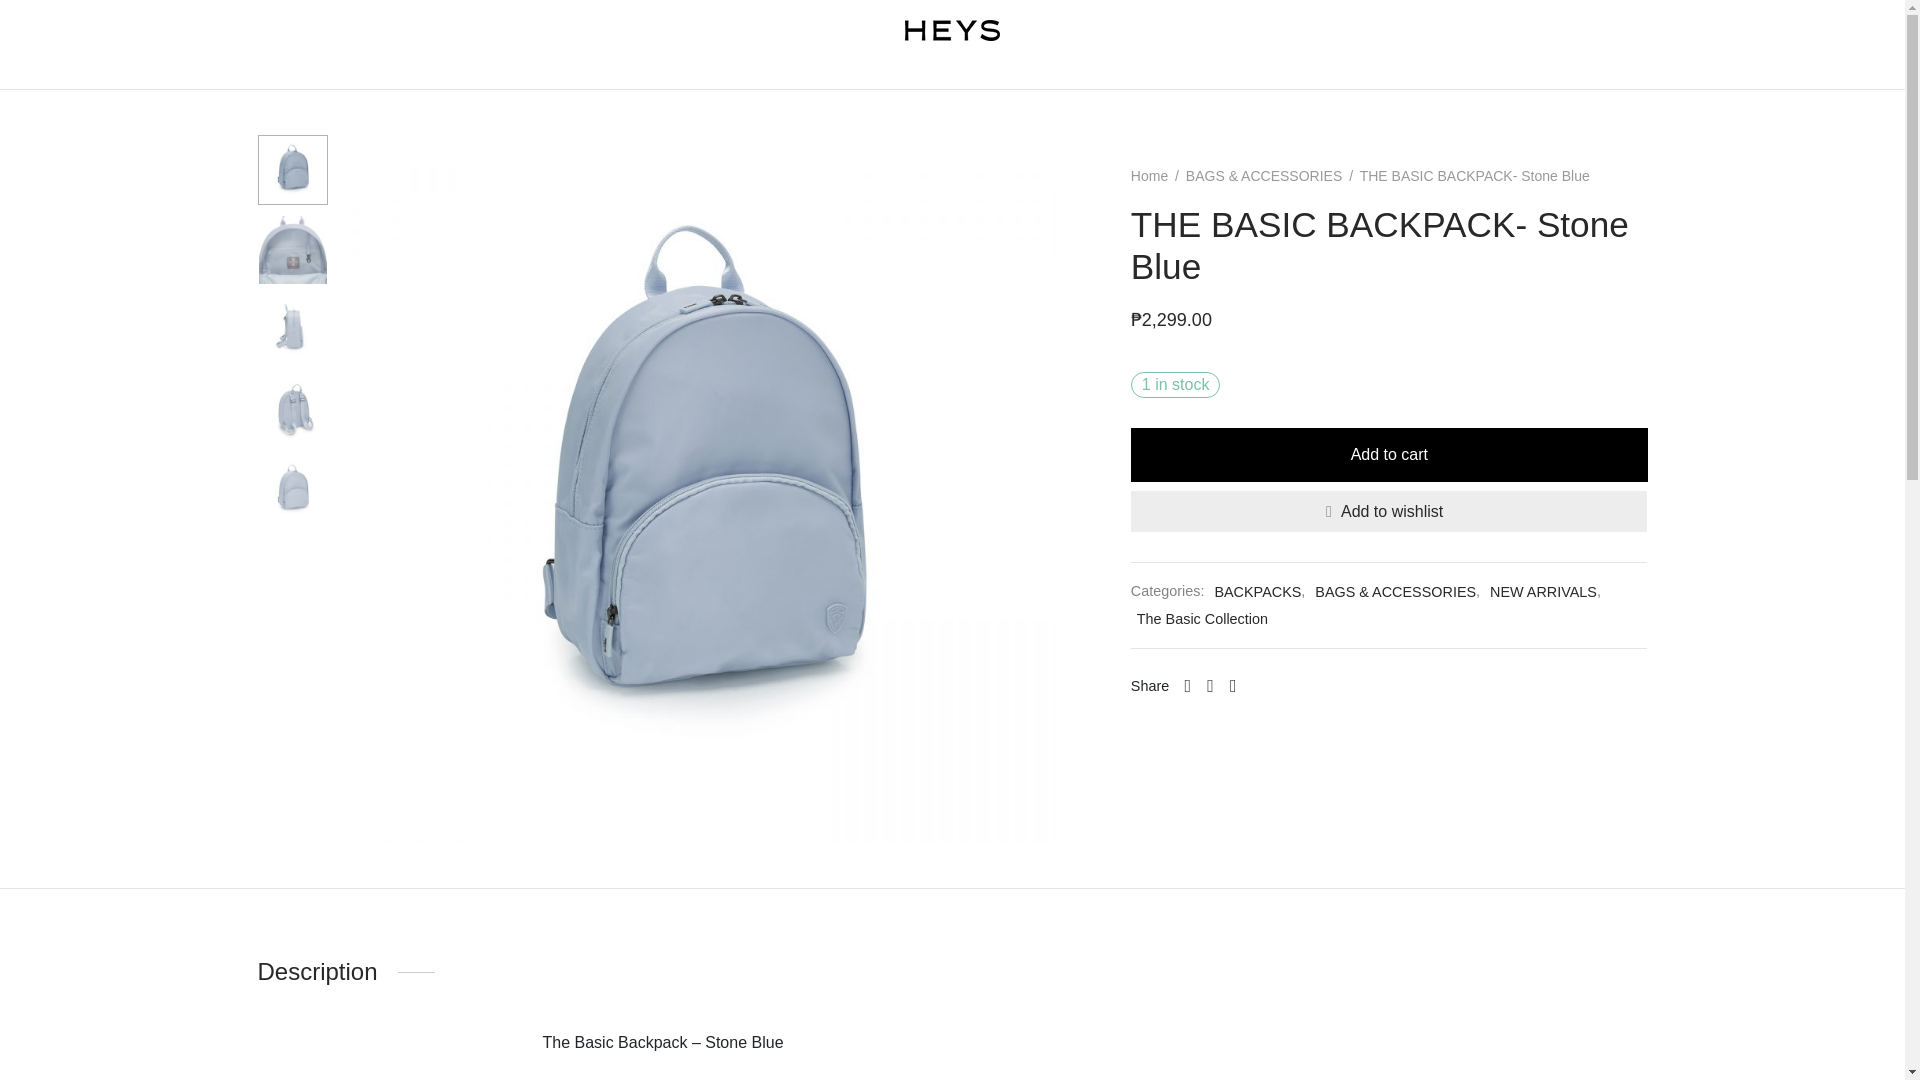 The height and width of the screenshot is (1080, 1920). What do you see at coordinates (1752, 30) in the screenshot?
I see `Cart` at bounding box center [1752, 30].